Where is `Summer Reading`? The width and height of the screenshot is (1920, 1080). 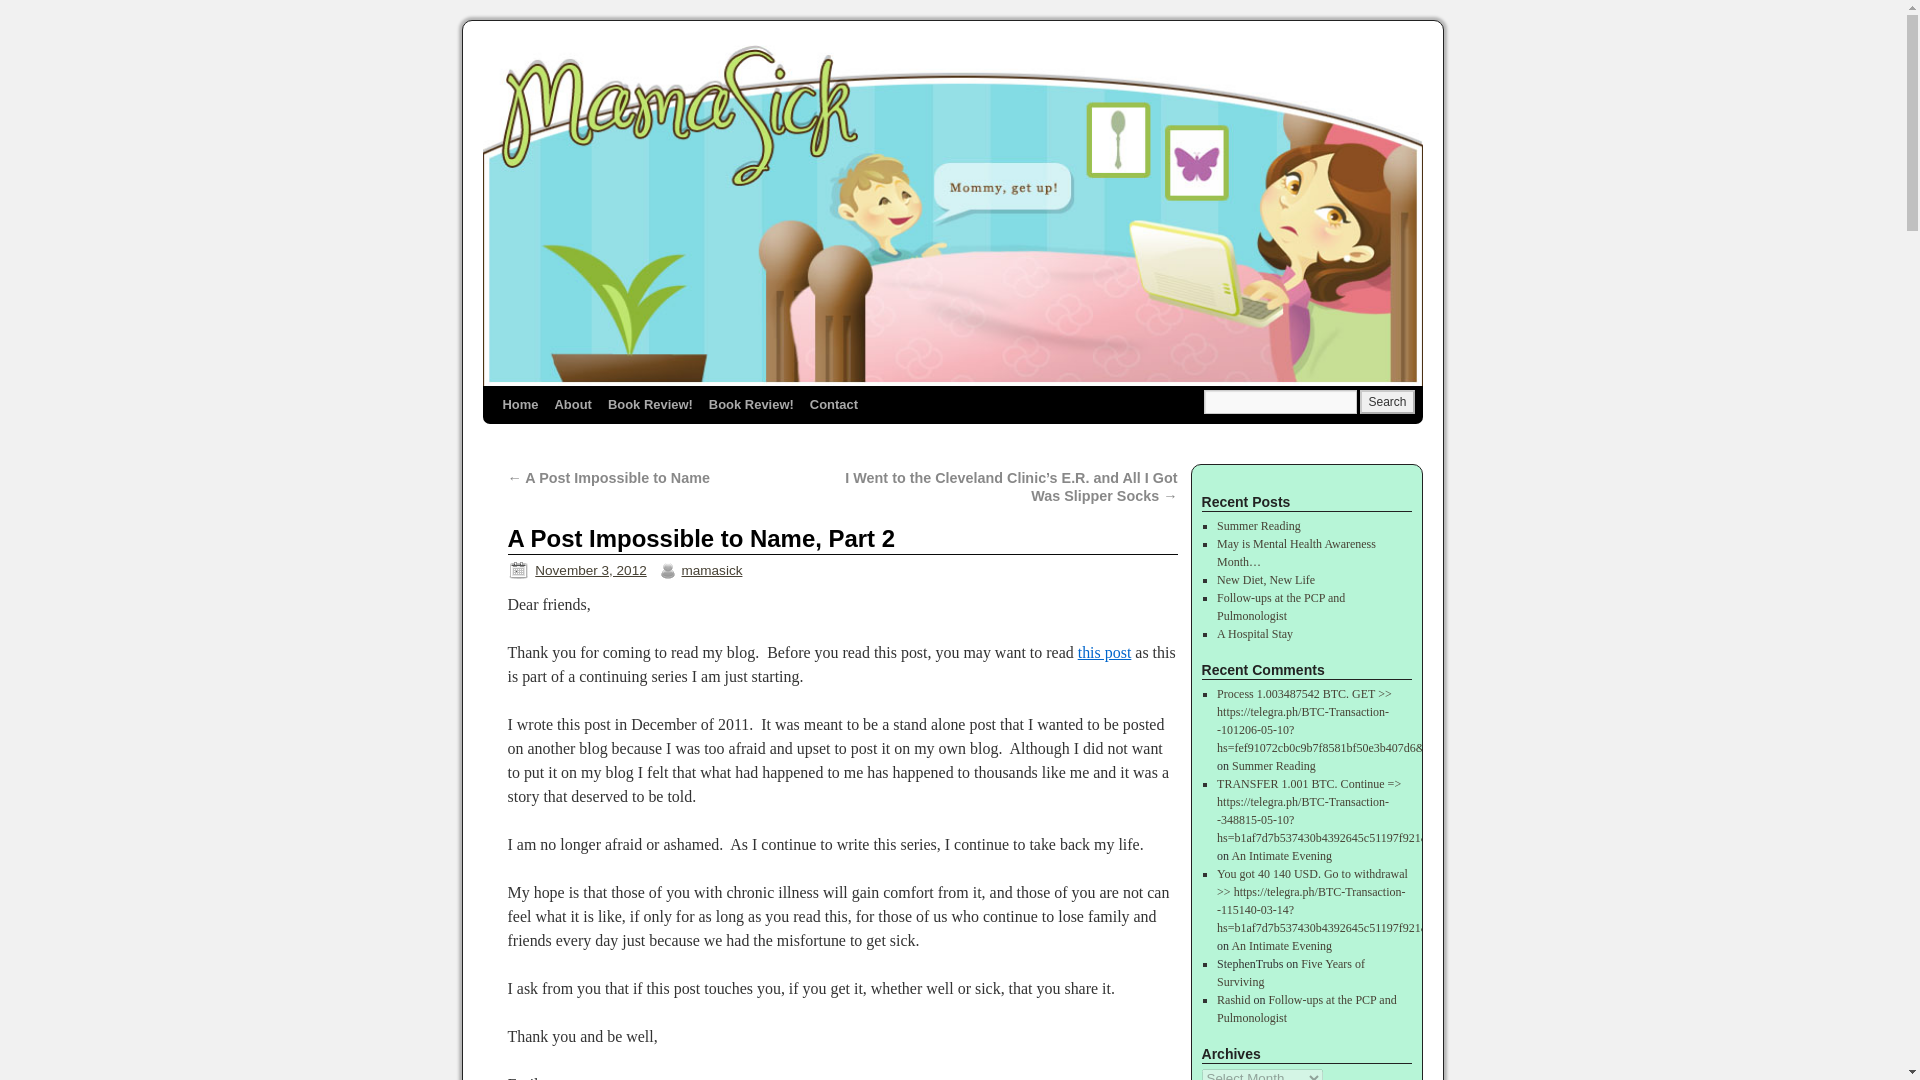
Summer Reading is located at coordinates (1274, 766).